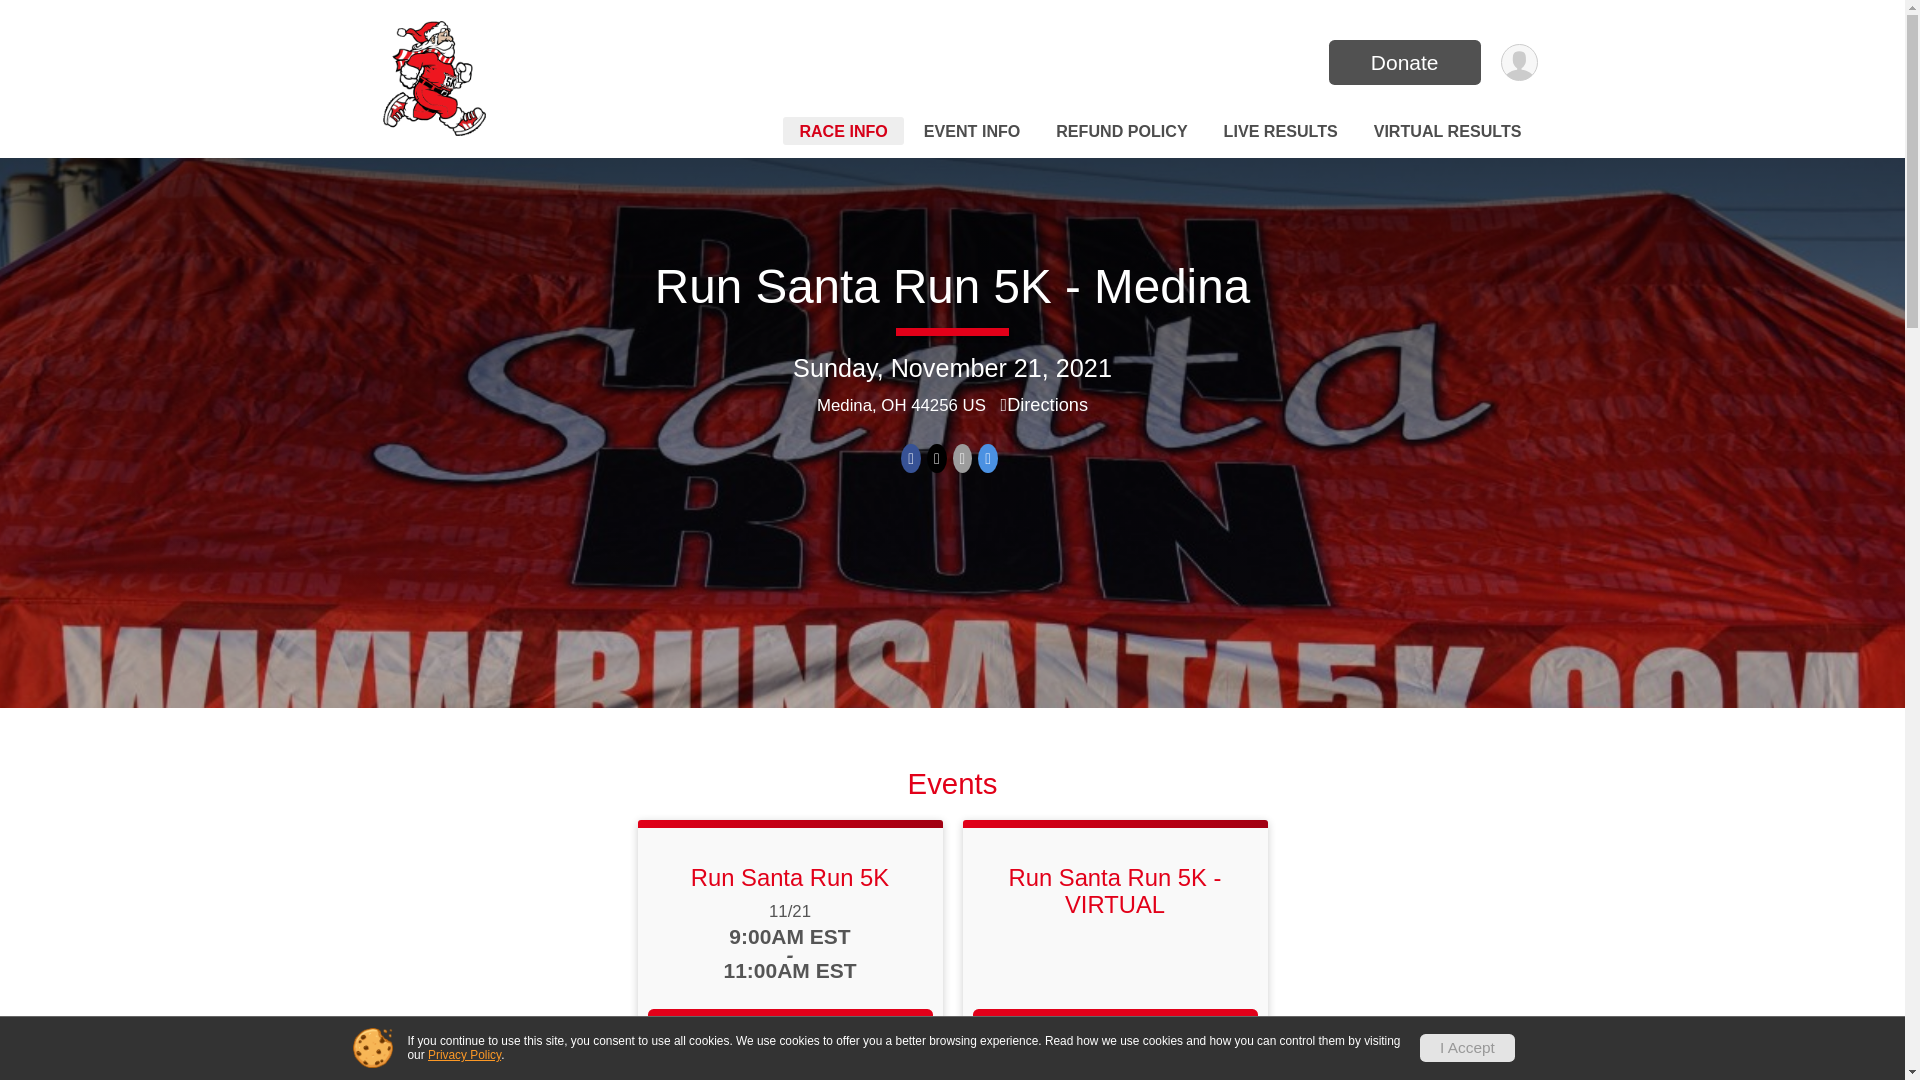 The height and width of the screenshot is (1080, 1920). Describe the element at coordinates (790, 878) in the screenshot. I see `Run Santa Run 5K` at that location.